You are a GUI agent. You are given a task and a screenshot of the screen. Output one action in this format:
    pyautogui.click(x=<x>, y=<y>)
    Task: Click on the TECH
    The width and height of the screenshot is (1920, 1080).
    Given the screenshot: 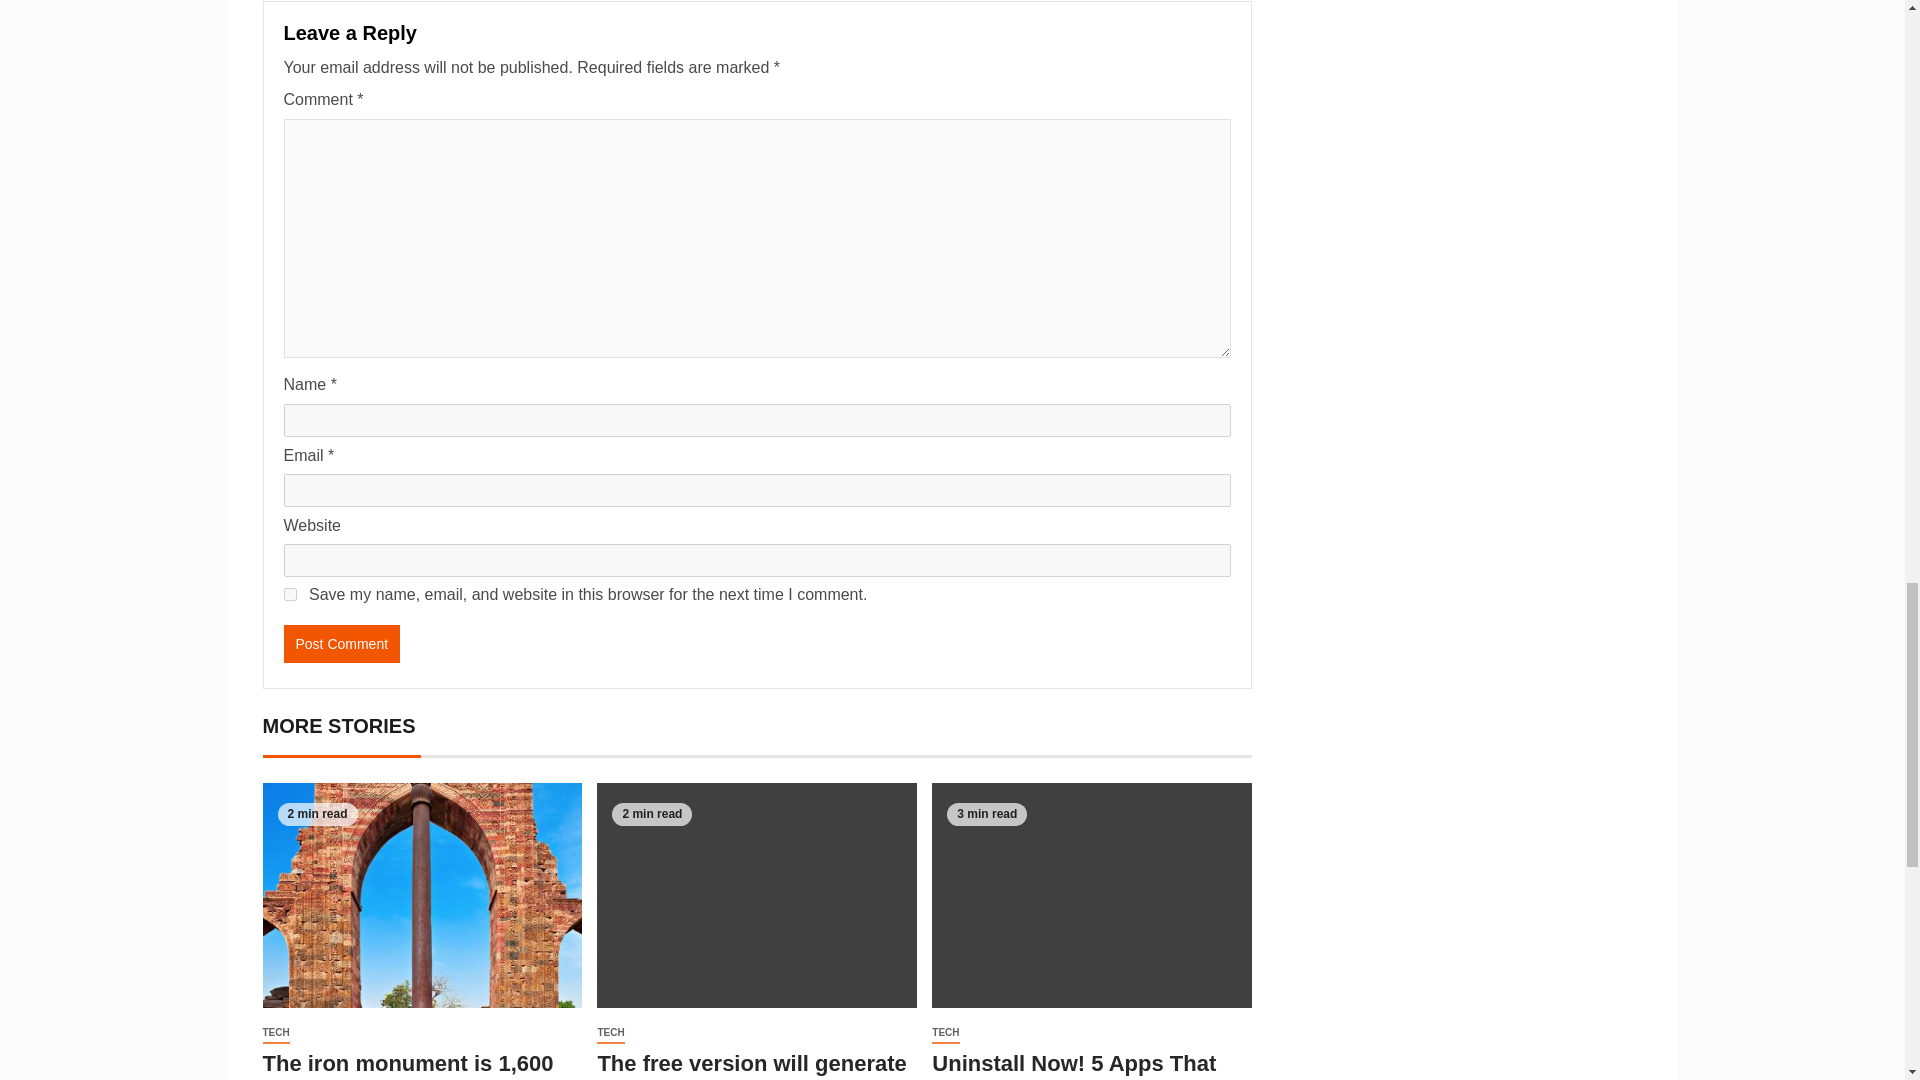 What is the action you would take?
    pyautogui.click(x=275, y=1033)
    